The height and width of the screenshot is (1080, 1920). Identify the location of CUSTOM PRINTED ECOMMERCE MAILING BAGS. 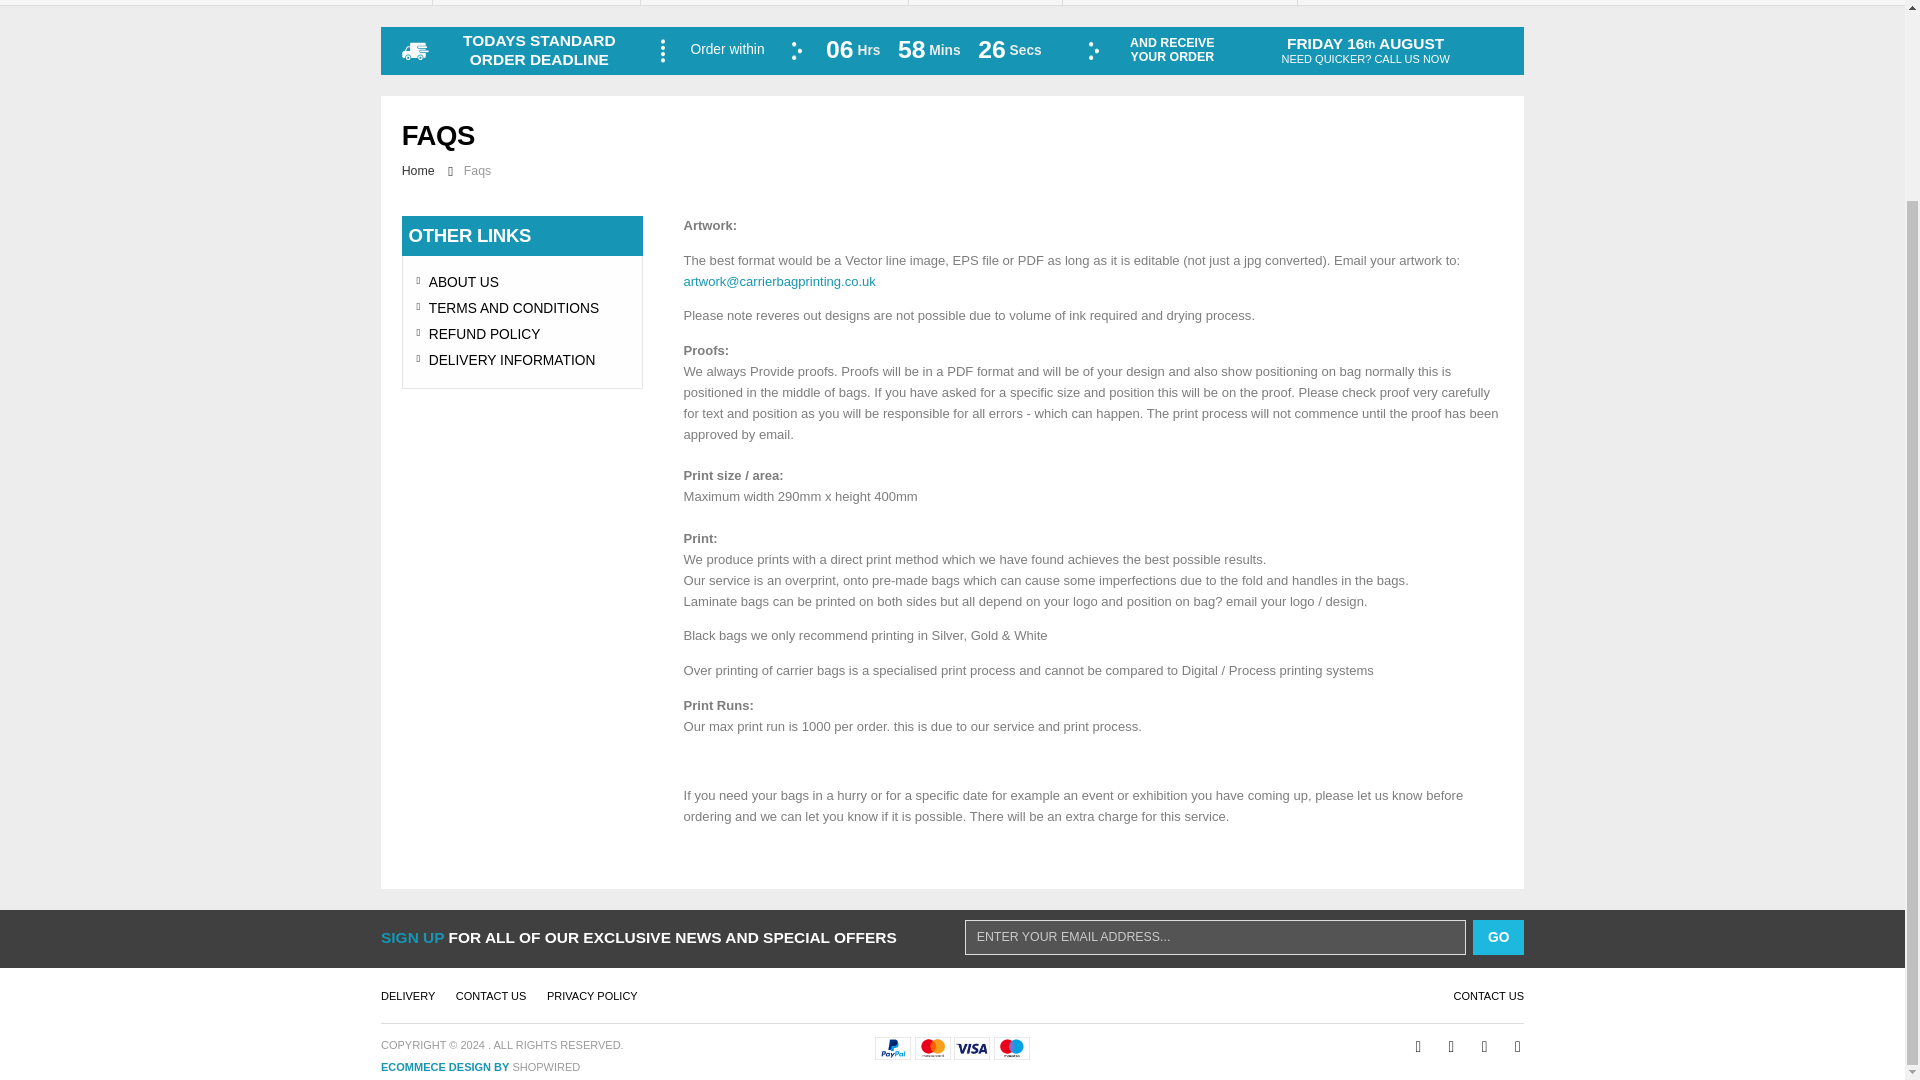
(774, 2).